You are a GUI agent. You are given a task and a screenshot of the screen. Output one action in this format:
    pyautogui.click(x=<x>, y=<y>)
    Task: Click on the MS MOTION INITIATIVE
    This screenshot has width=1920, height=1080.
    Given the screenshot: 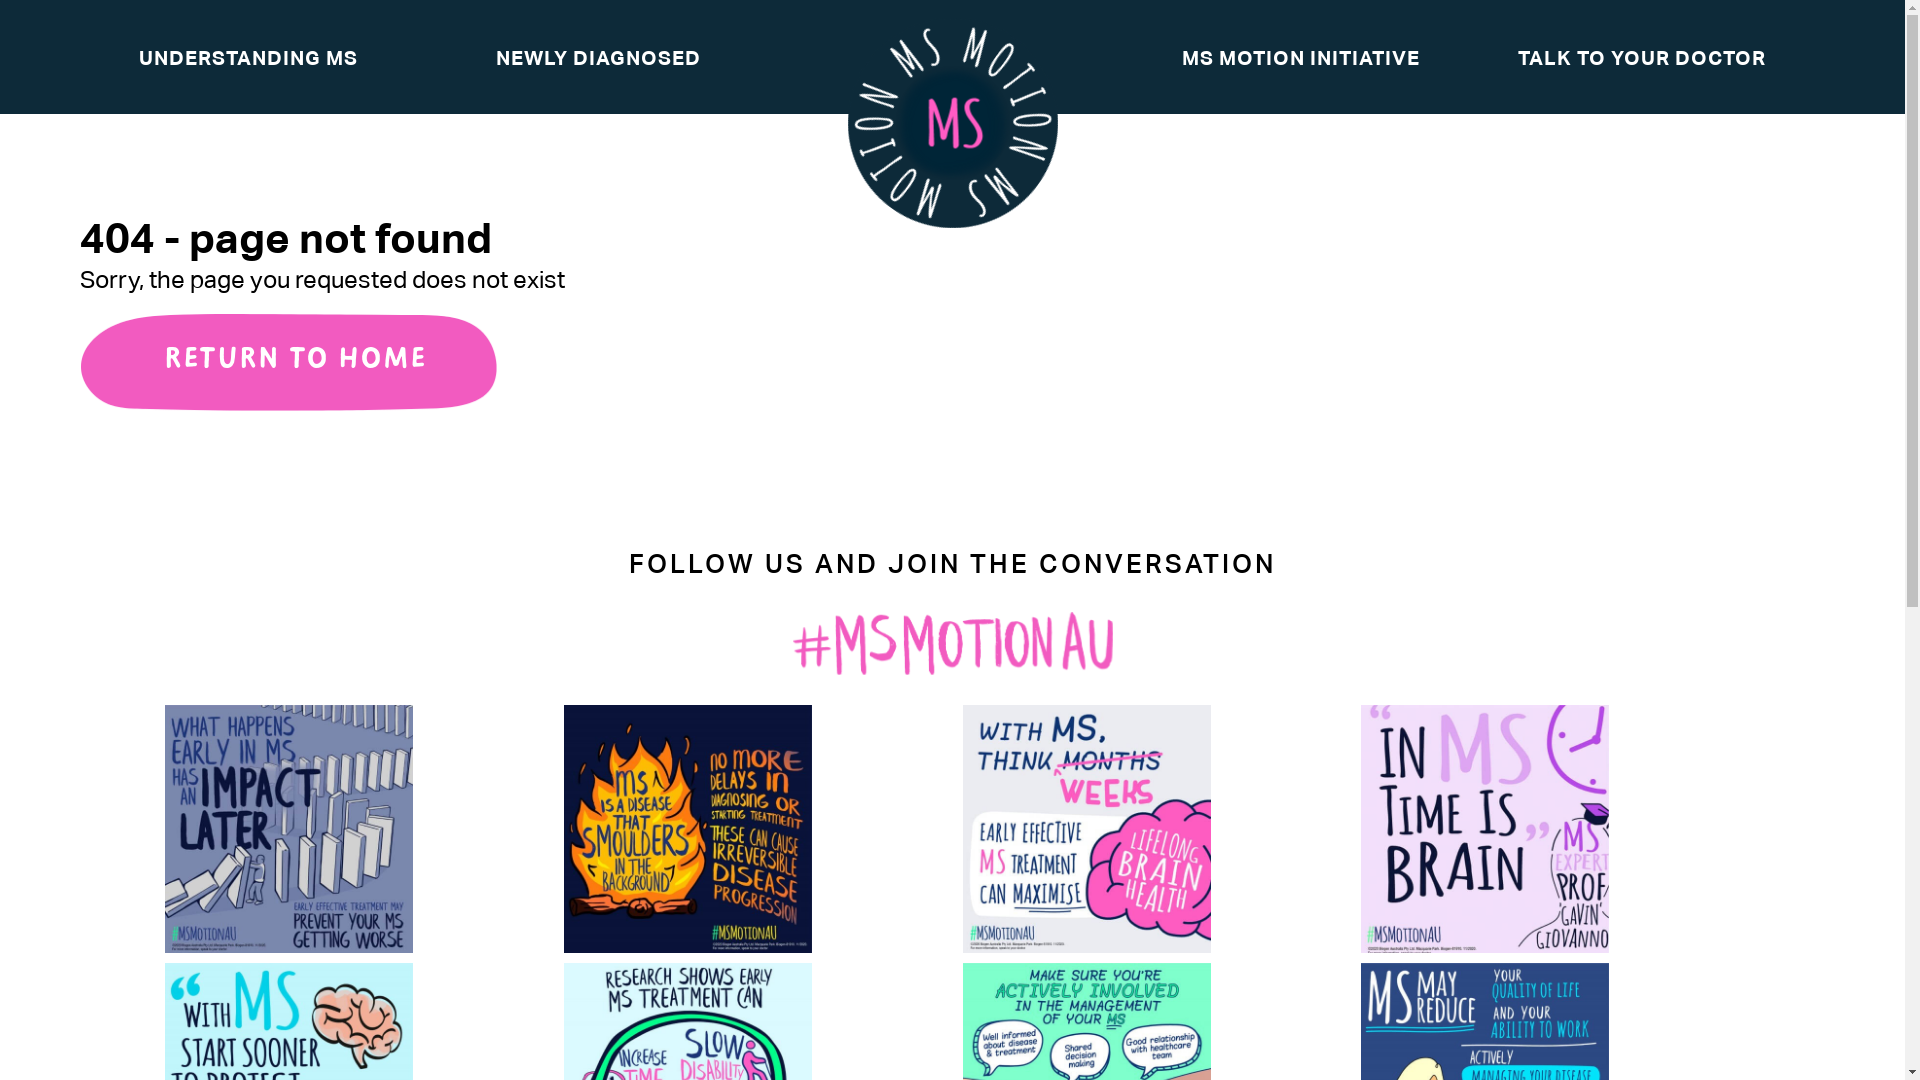 What is the action you would take?
    pyautogui.click(x=1301, y=58)
    